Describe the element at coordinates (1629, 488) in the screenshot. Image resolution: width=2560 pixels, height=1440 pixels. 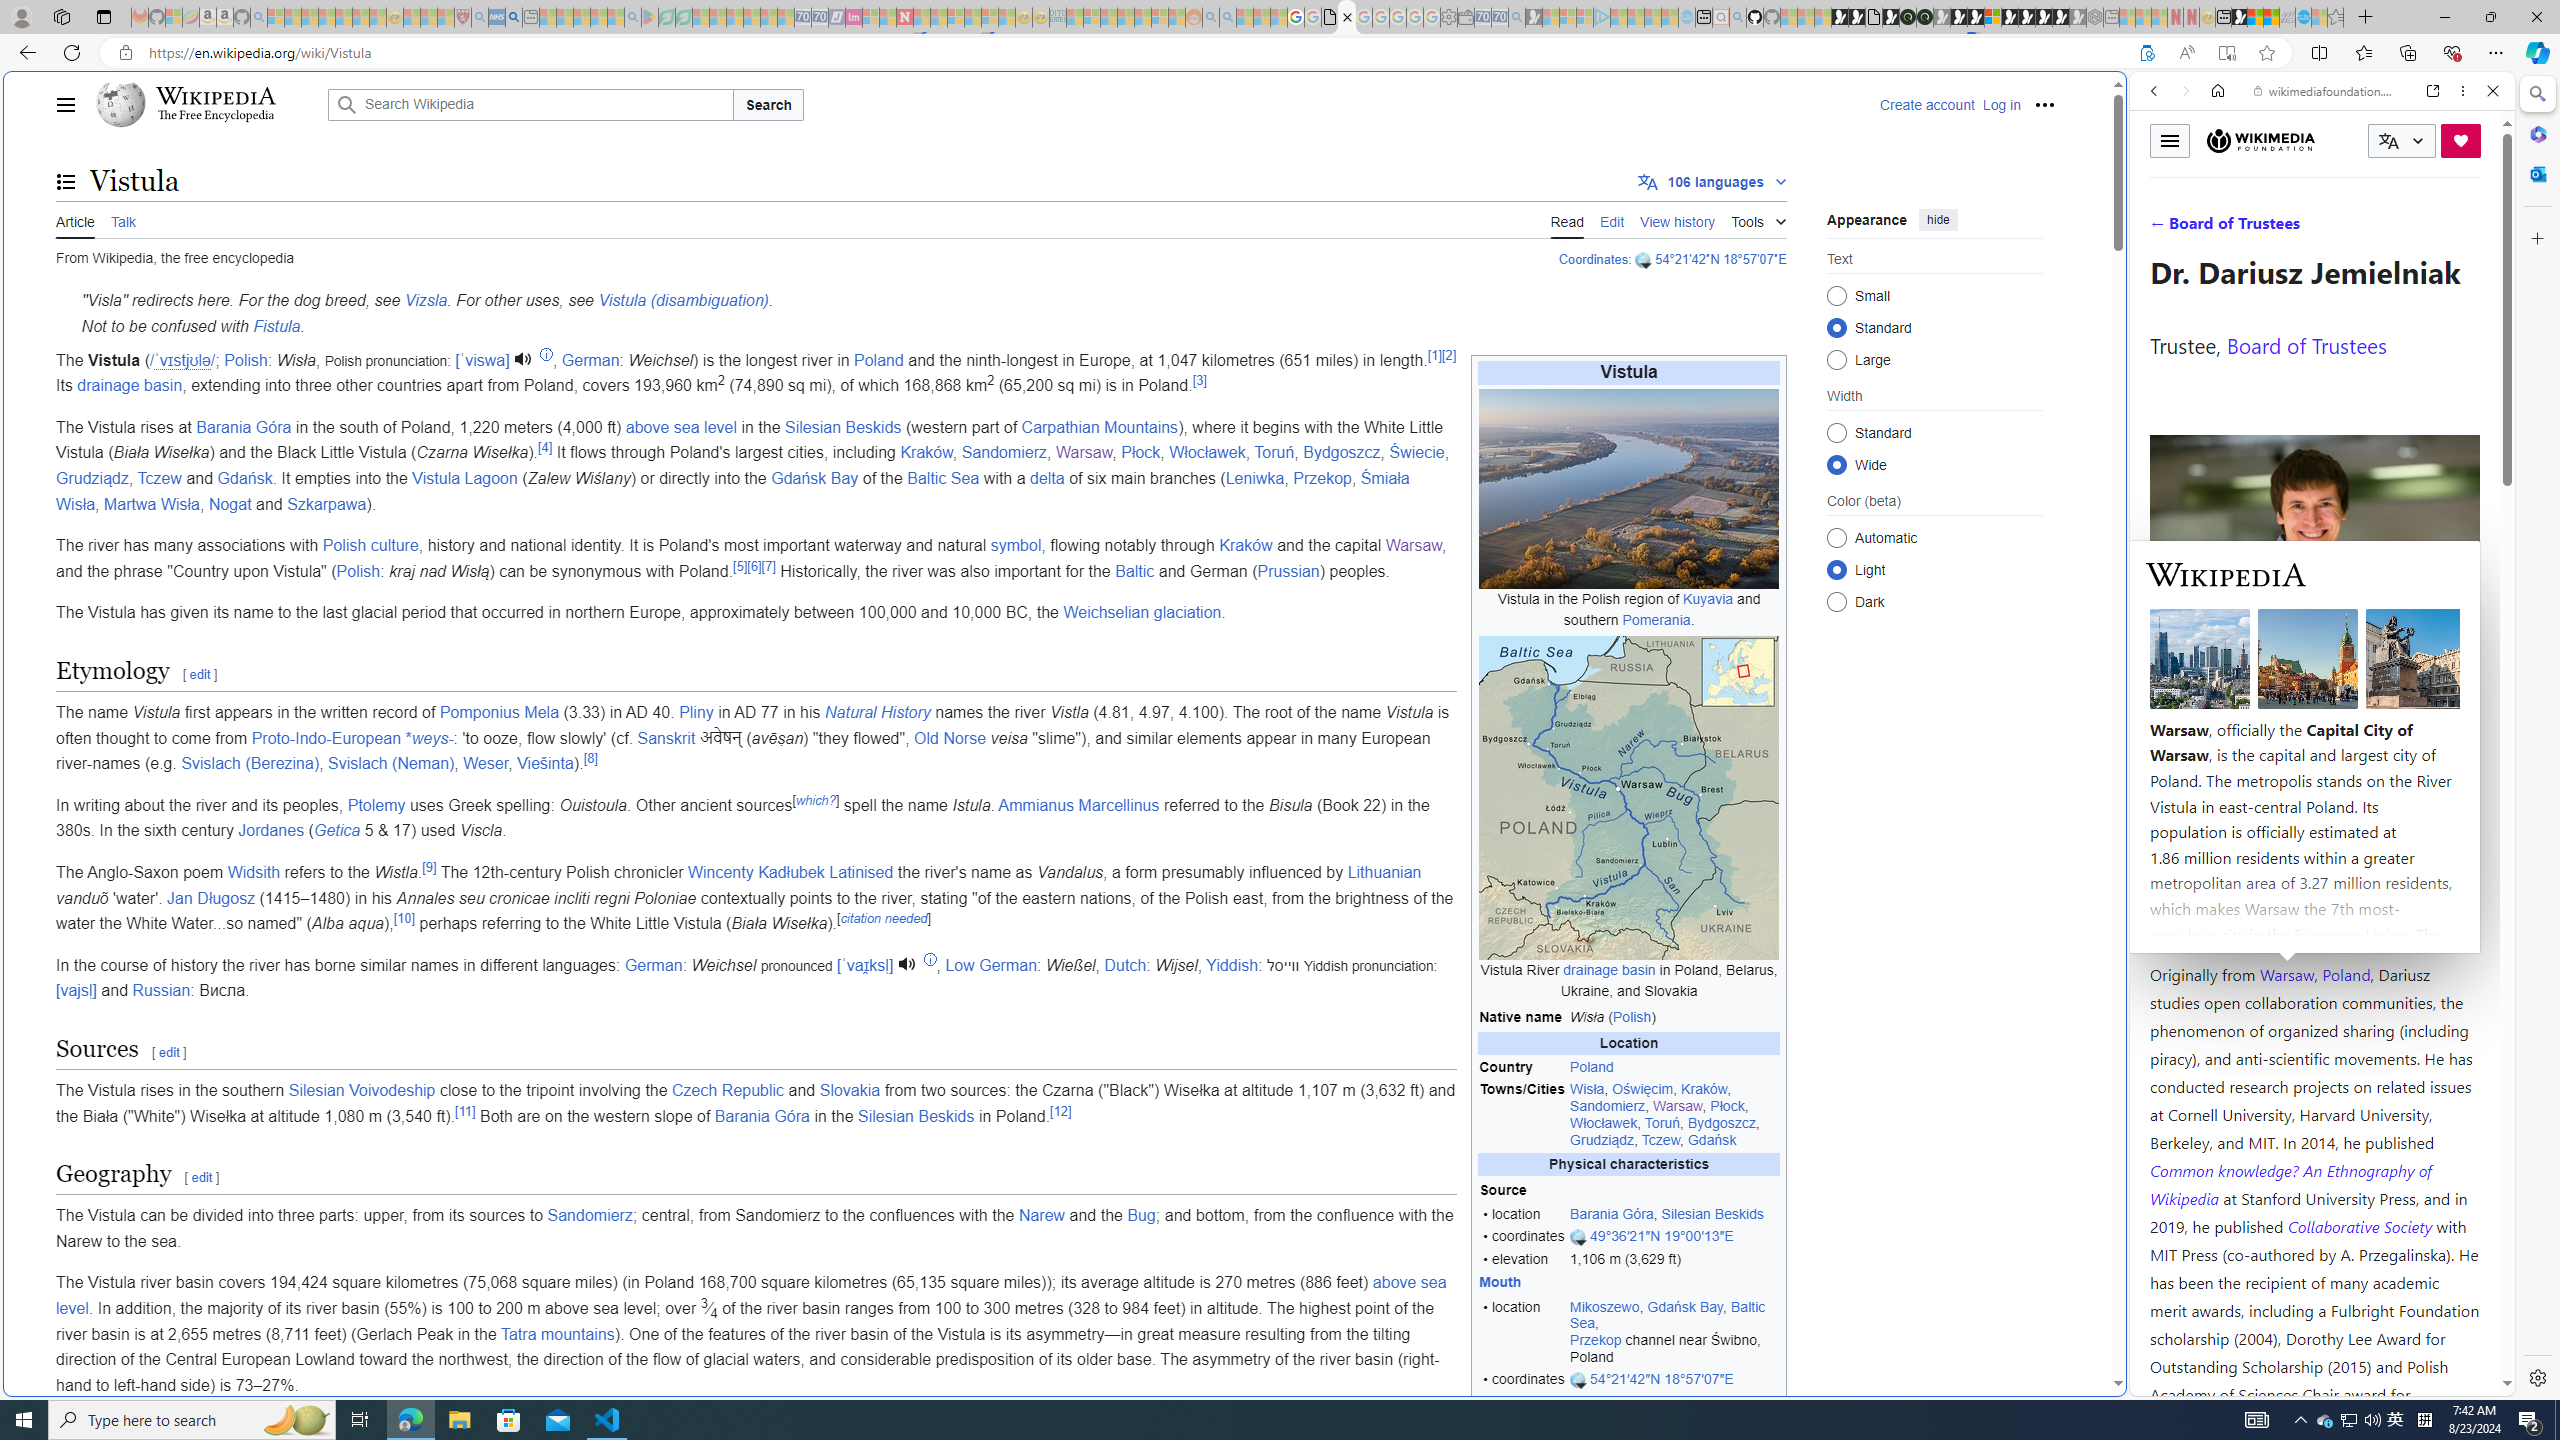
I see `To get missing image descriptions, open the context menu.` at that location.